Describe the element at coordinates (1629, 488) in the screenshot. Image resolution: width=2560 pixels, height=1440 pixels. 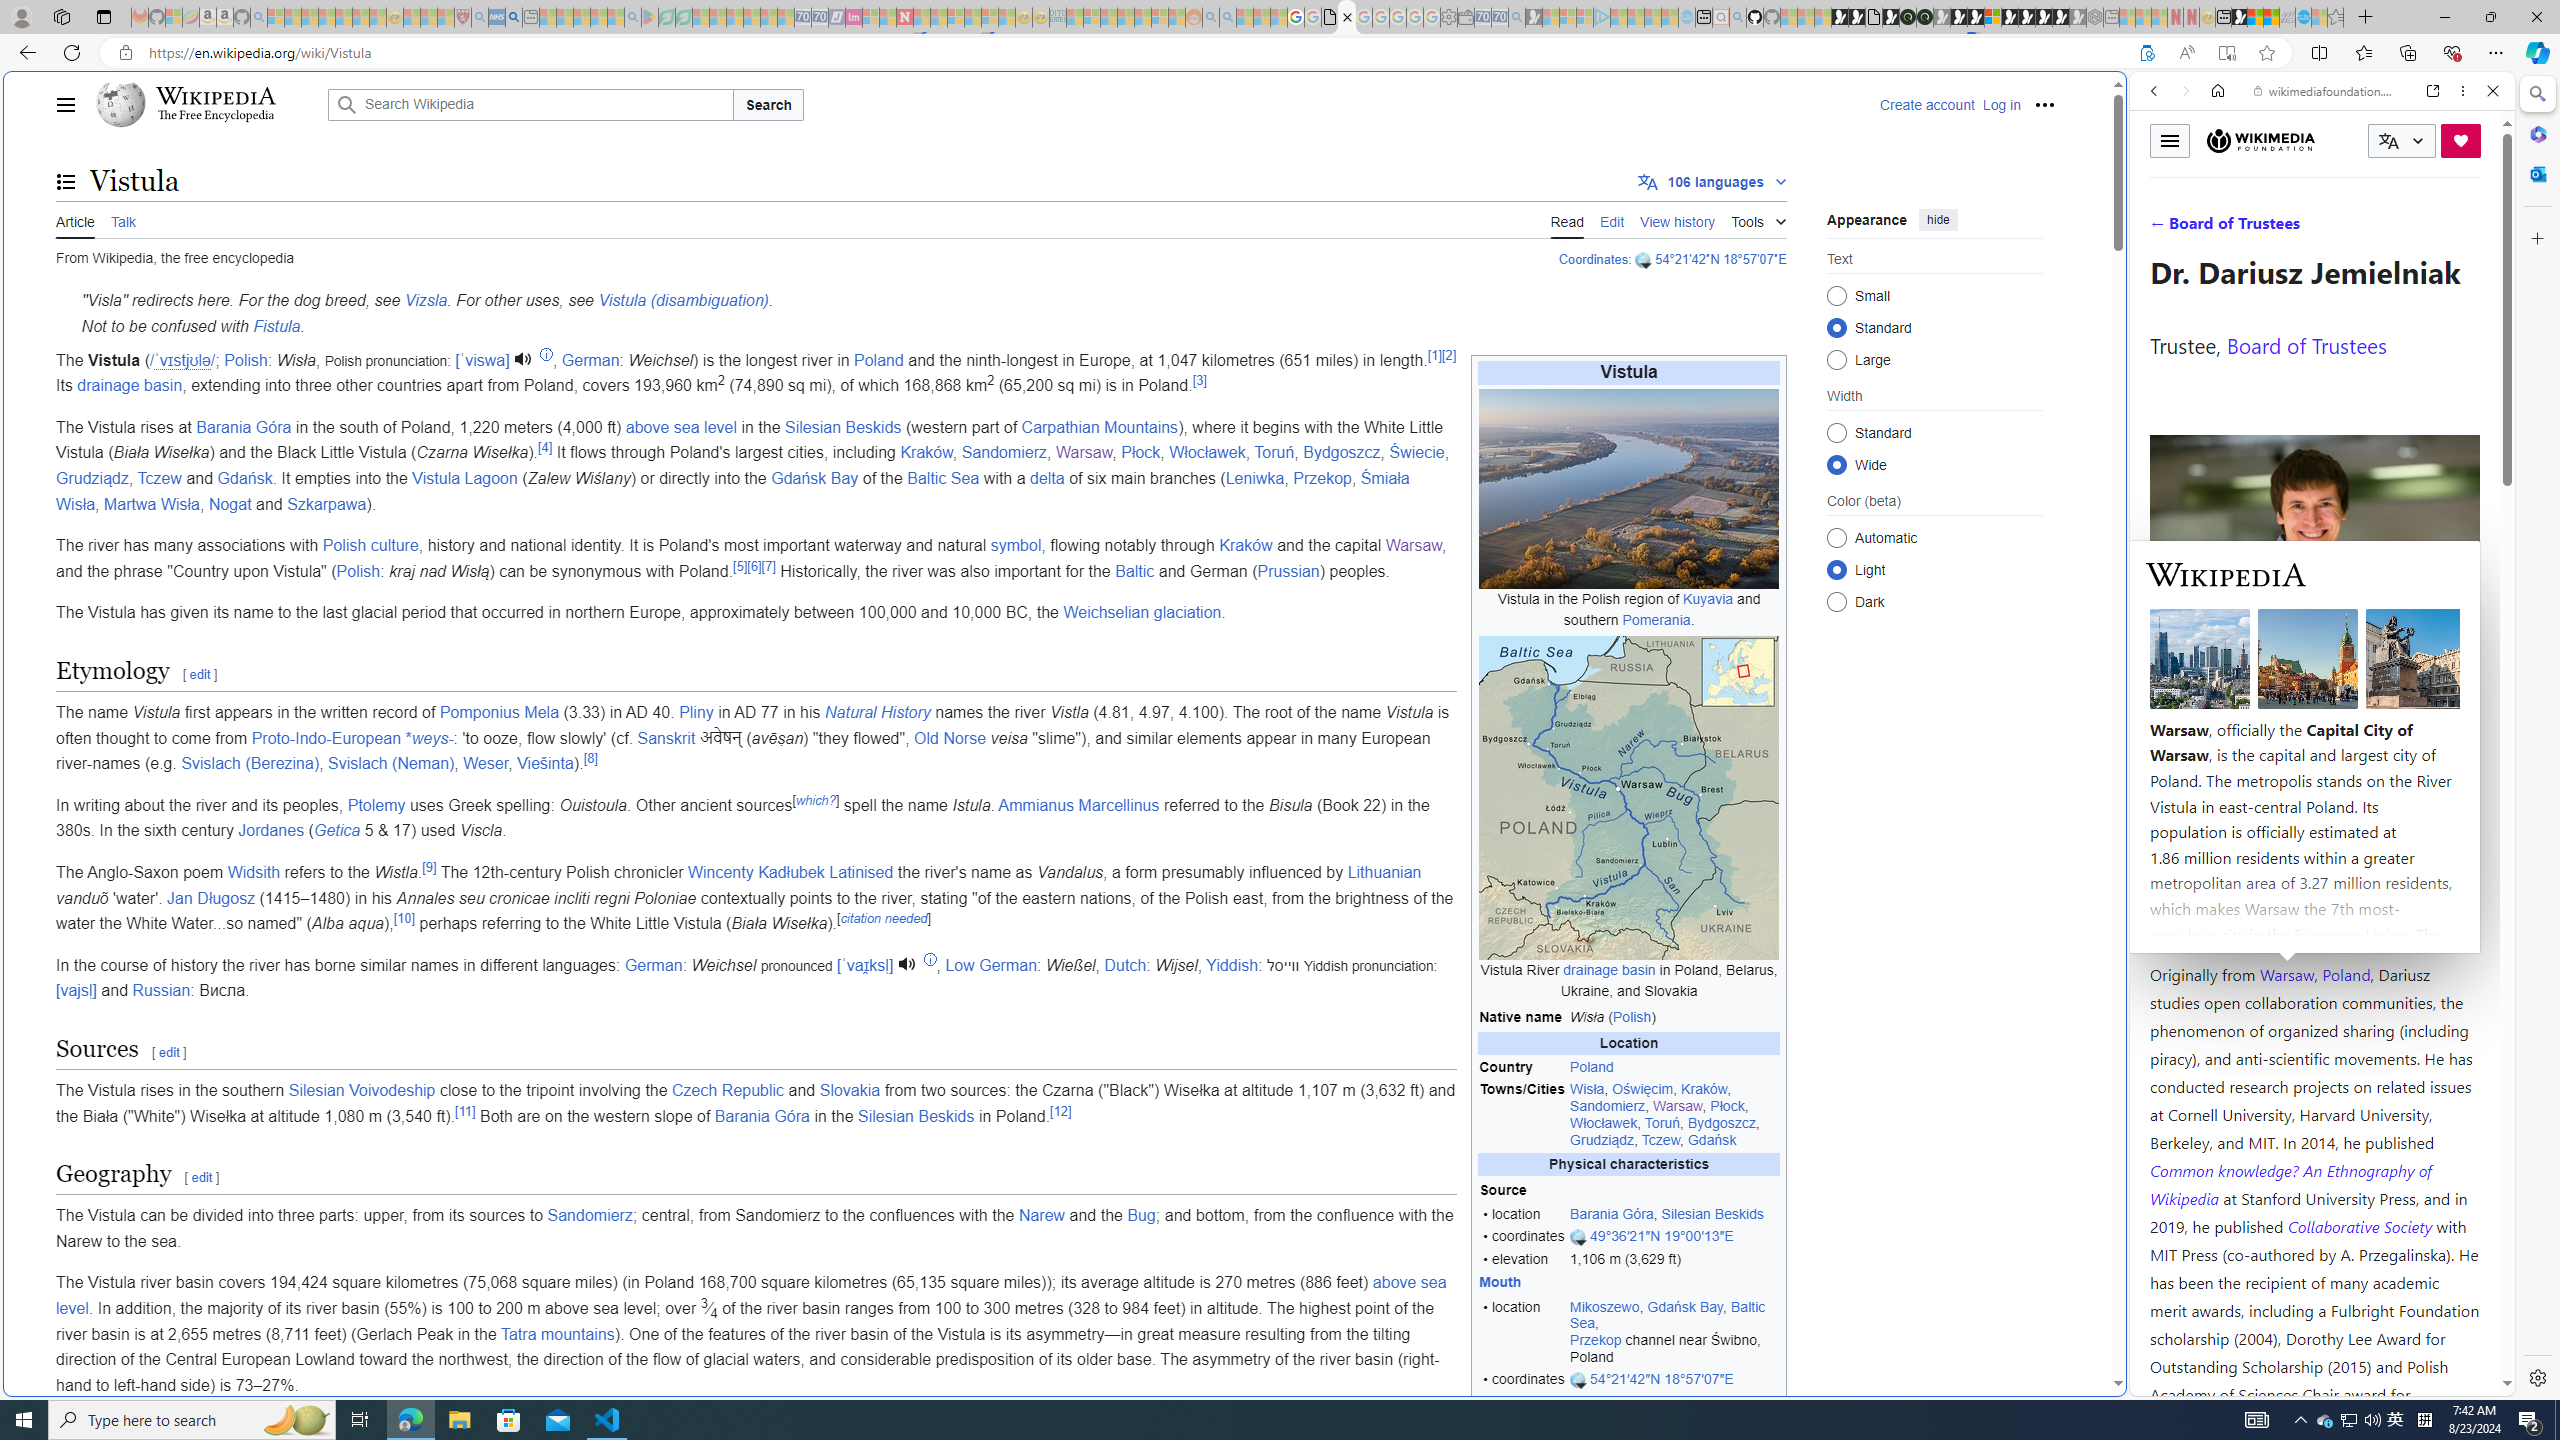
I see `To get missing image descriptions, open the context menu.` at that location.